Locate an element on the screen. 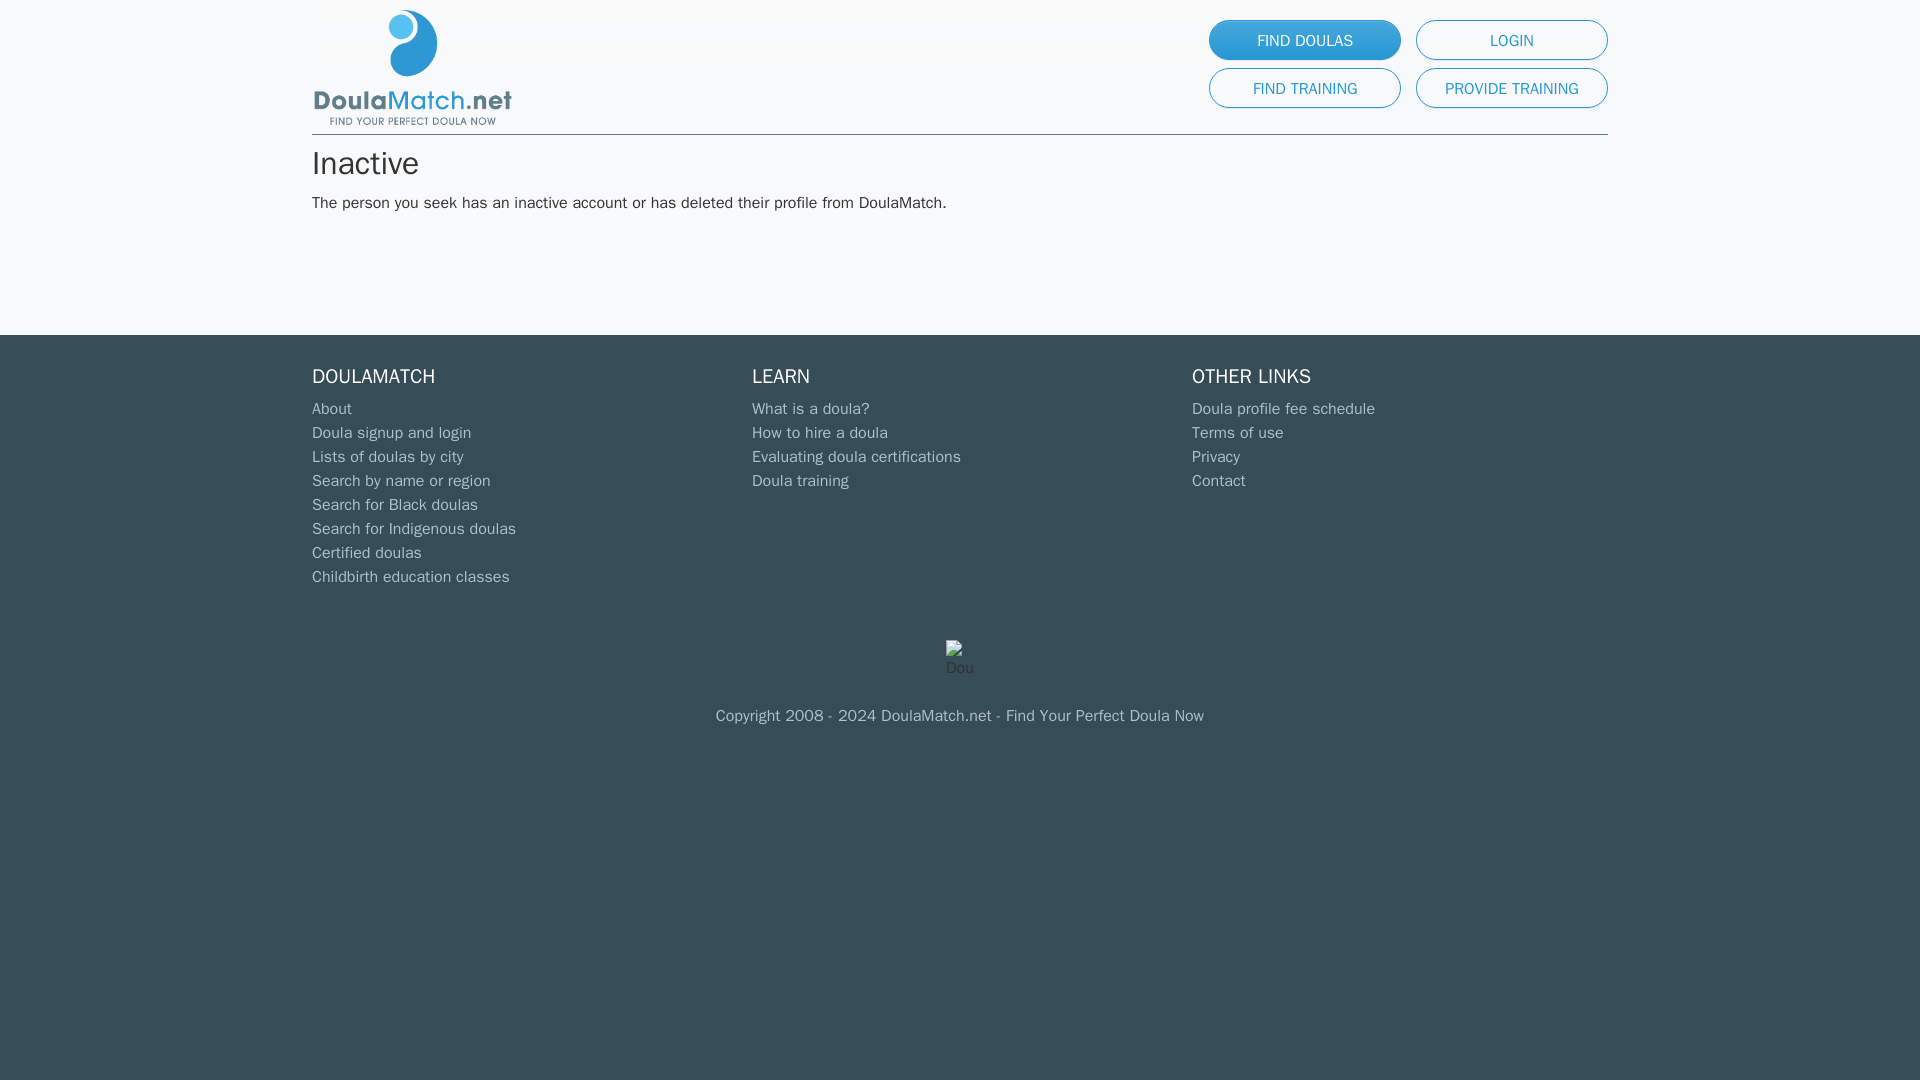 This screenshot has width=1920, height=1080. Doula signup and login is located at coordinates (390, 432).